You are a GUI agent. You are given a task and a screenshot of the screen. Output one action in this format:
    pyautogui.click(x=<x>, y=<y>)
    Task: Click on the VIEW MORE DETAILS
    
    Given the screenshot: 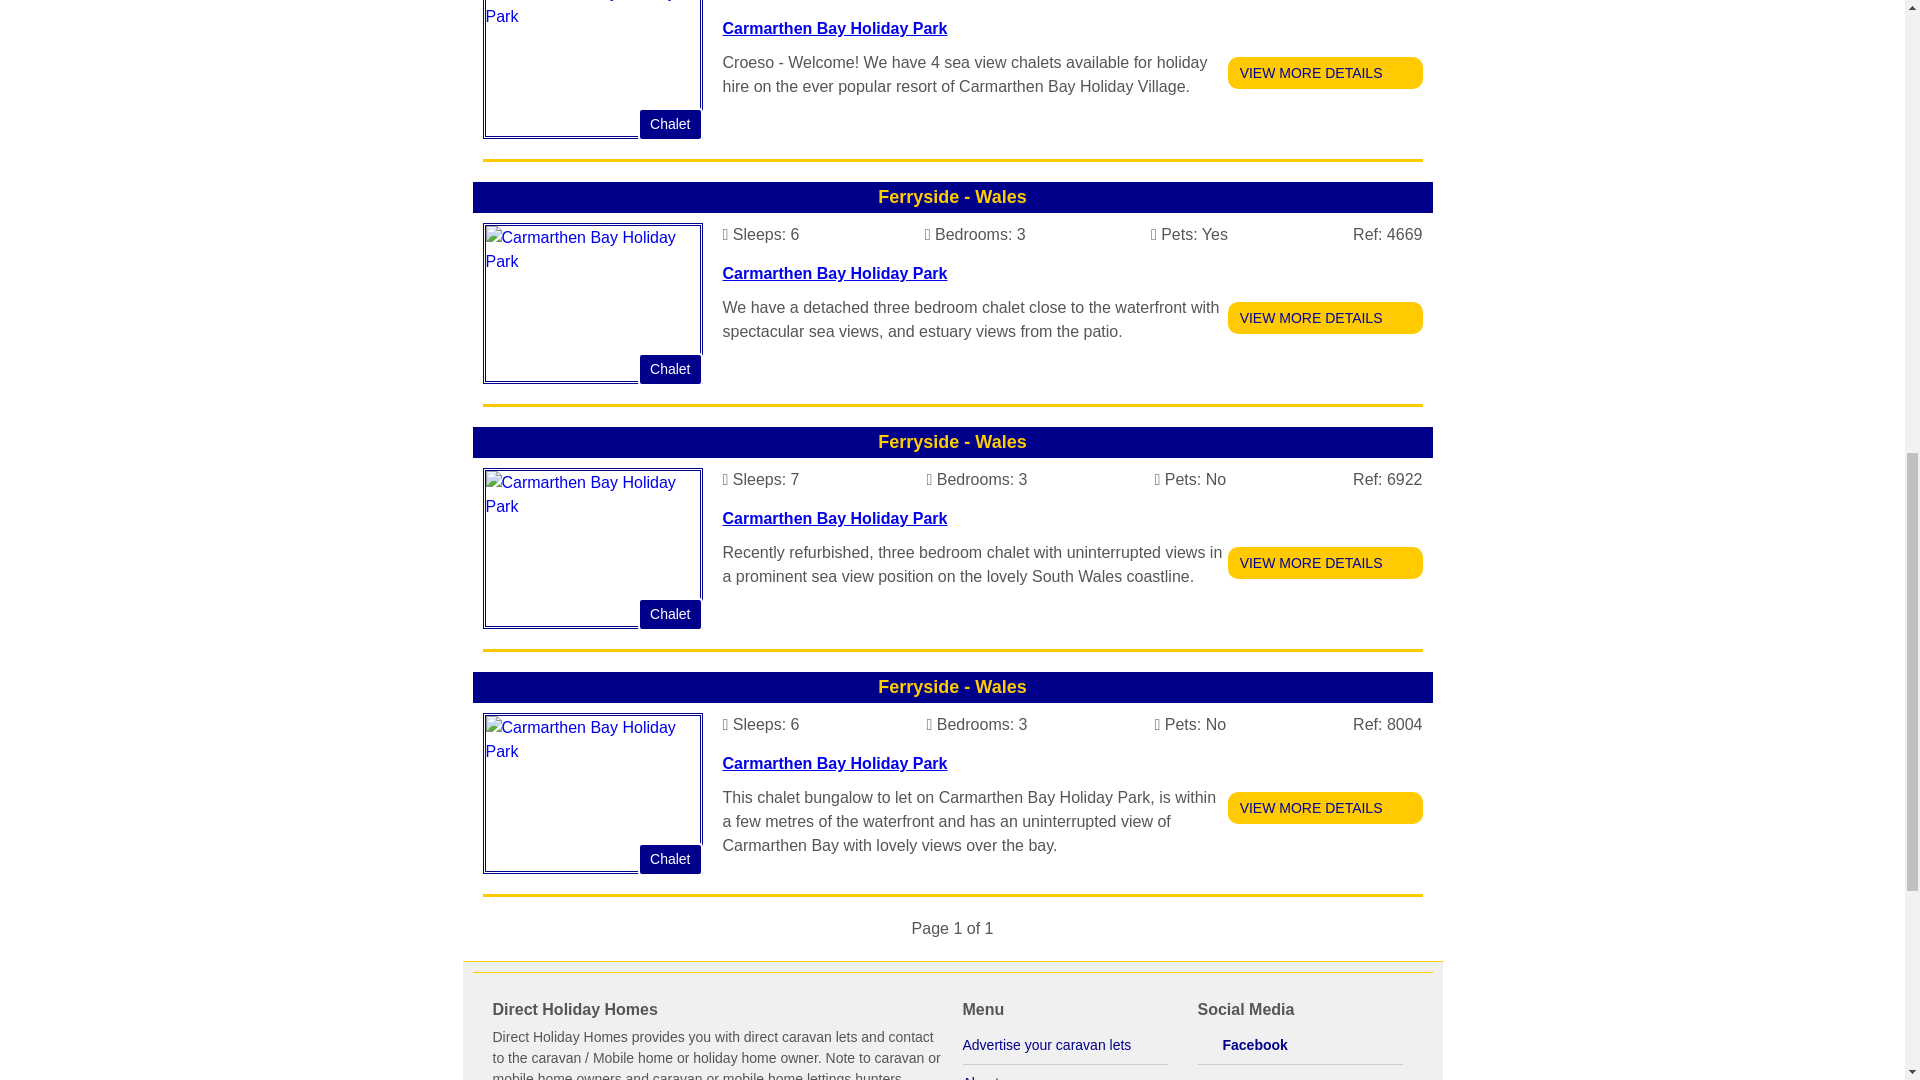 What is the action you would take?
    pyautogui.click(x=1325, y=808)
    